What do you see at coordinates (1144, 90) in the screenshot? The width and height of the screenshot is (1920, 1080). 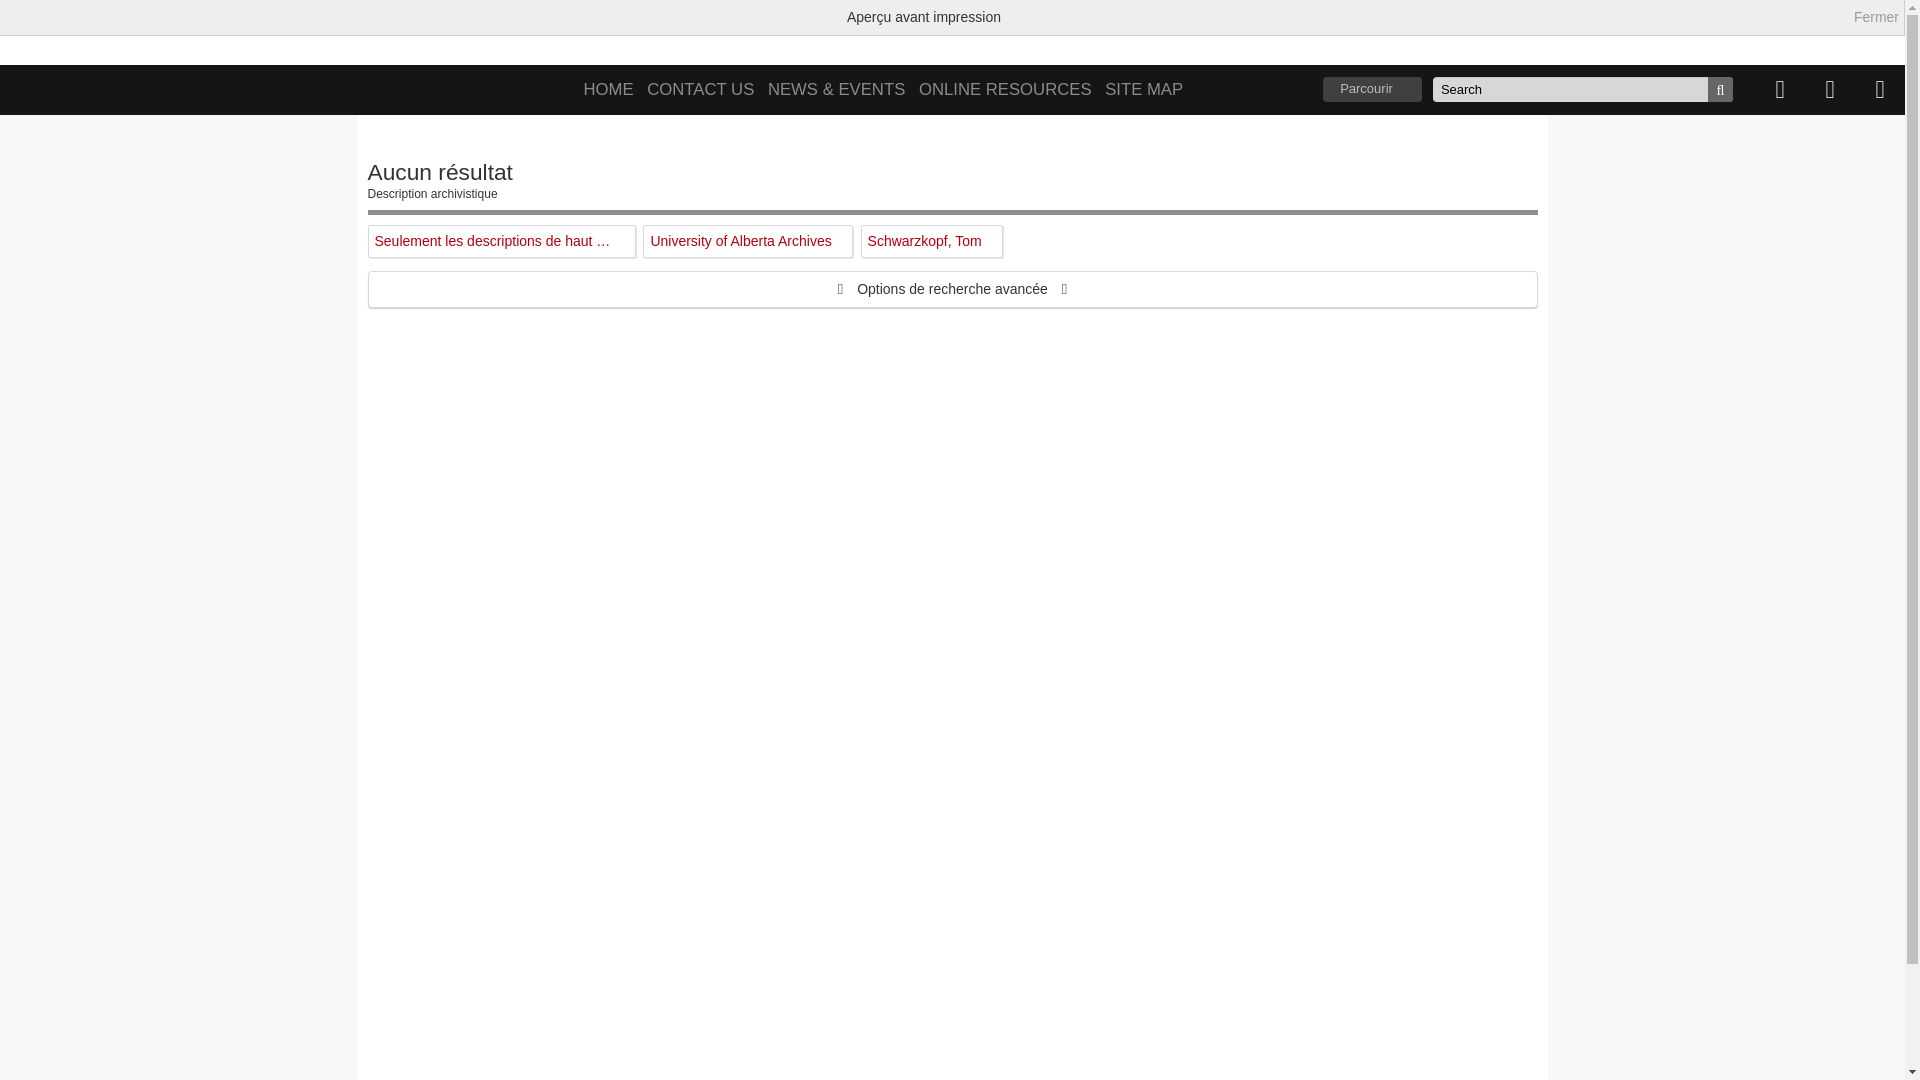 I see `SITE MAP` at bounding box center [1144, 90].